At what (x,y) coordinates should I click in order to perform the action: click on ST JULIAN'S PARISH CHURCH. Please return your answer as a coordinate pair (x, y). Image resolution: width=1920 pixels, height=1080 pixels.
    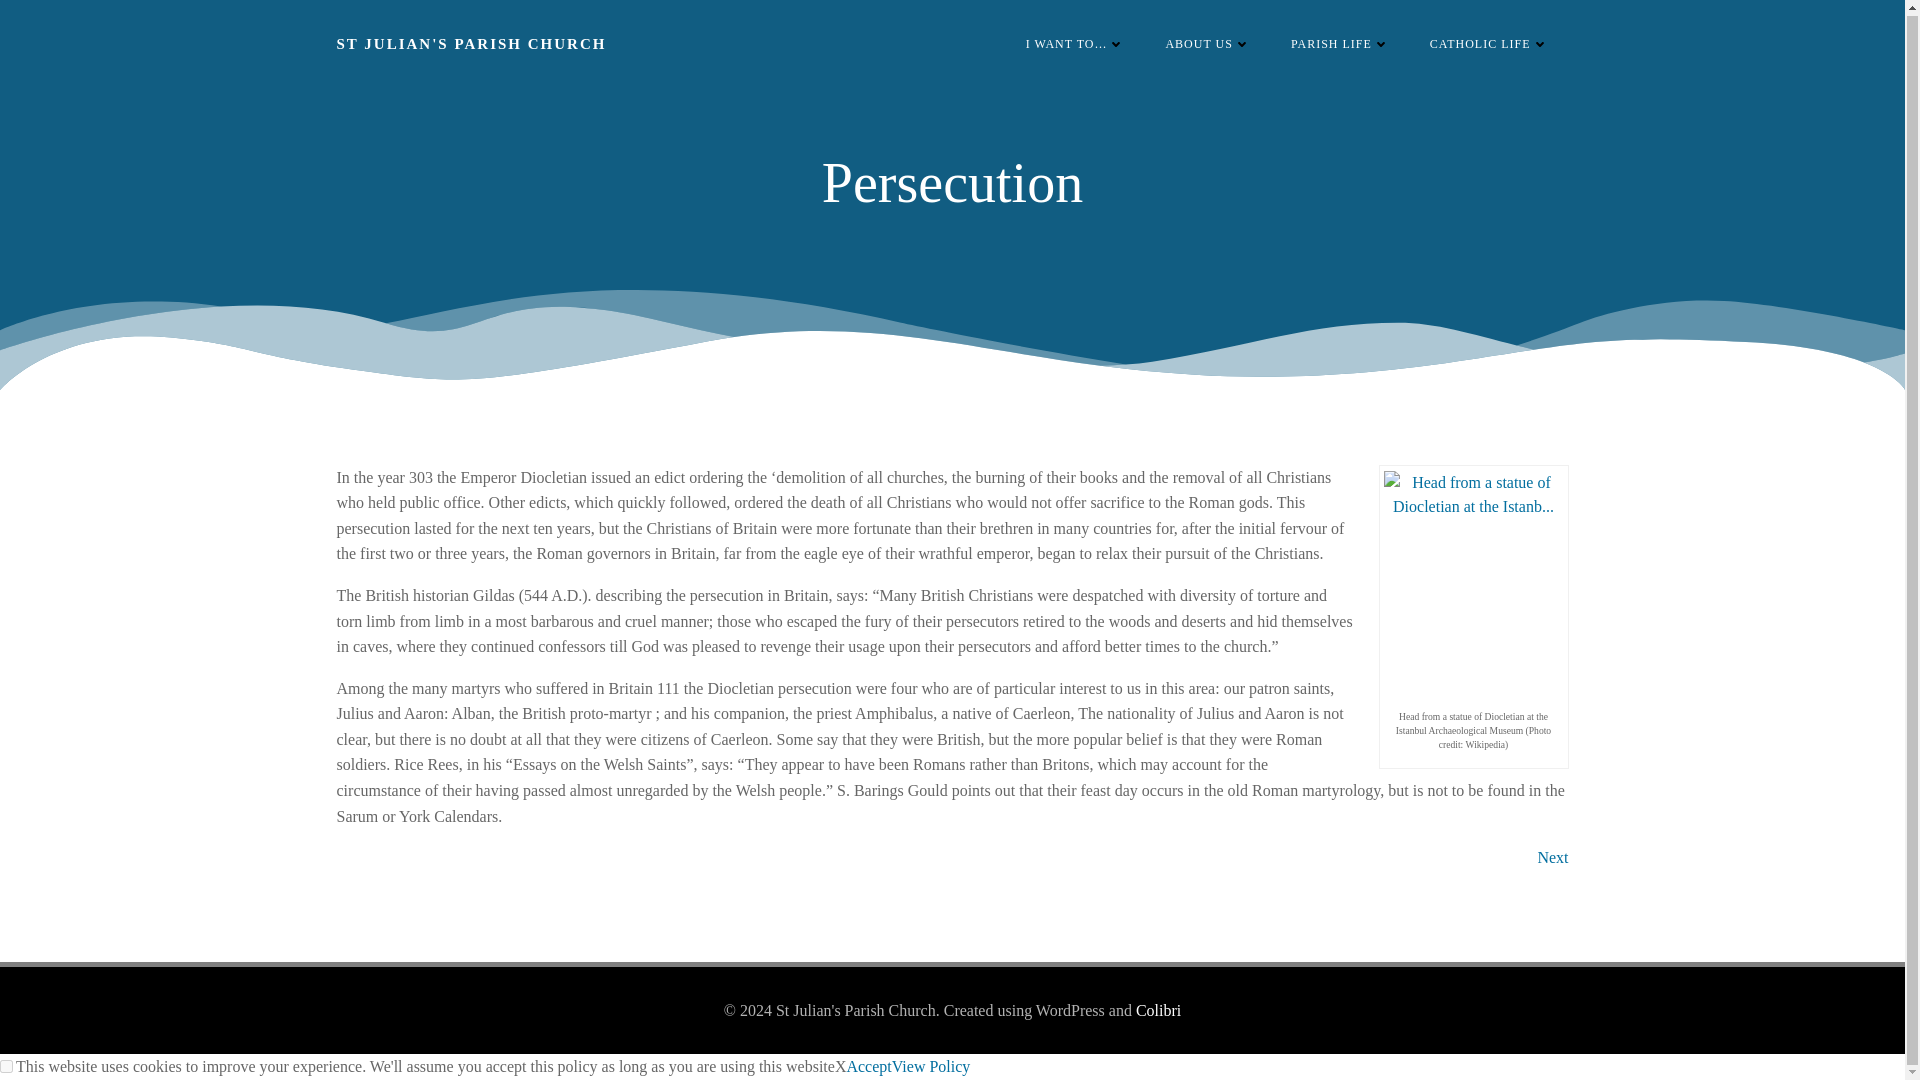
    Looking at the image, I should click on (471, 44).